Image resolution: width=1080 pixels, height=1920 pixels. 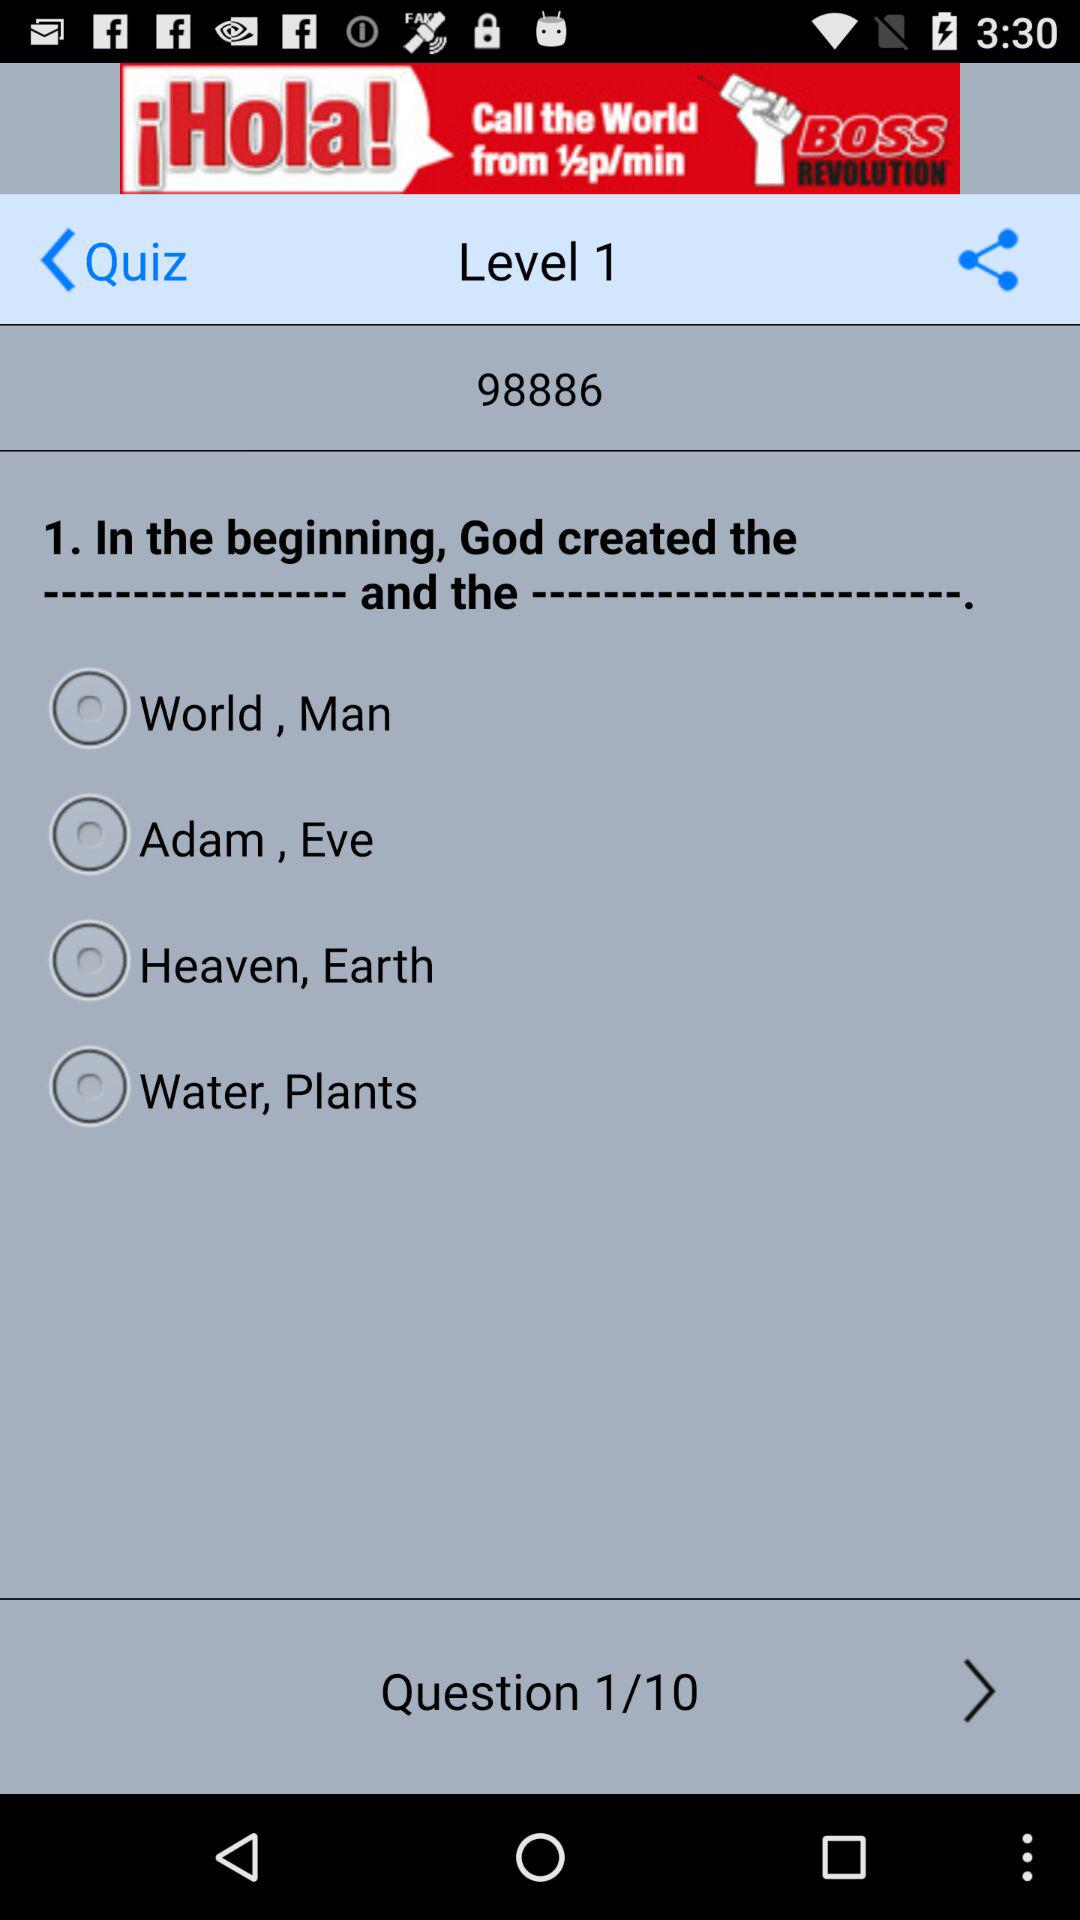 What do you see at coordinates (988, 260) in the screenshot?
I see `share option` at bounding box center [988, 260].